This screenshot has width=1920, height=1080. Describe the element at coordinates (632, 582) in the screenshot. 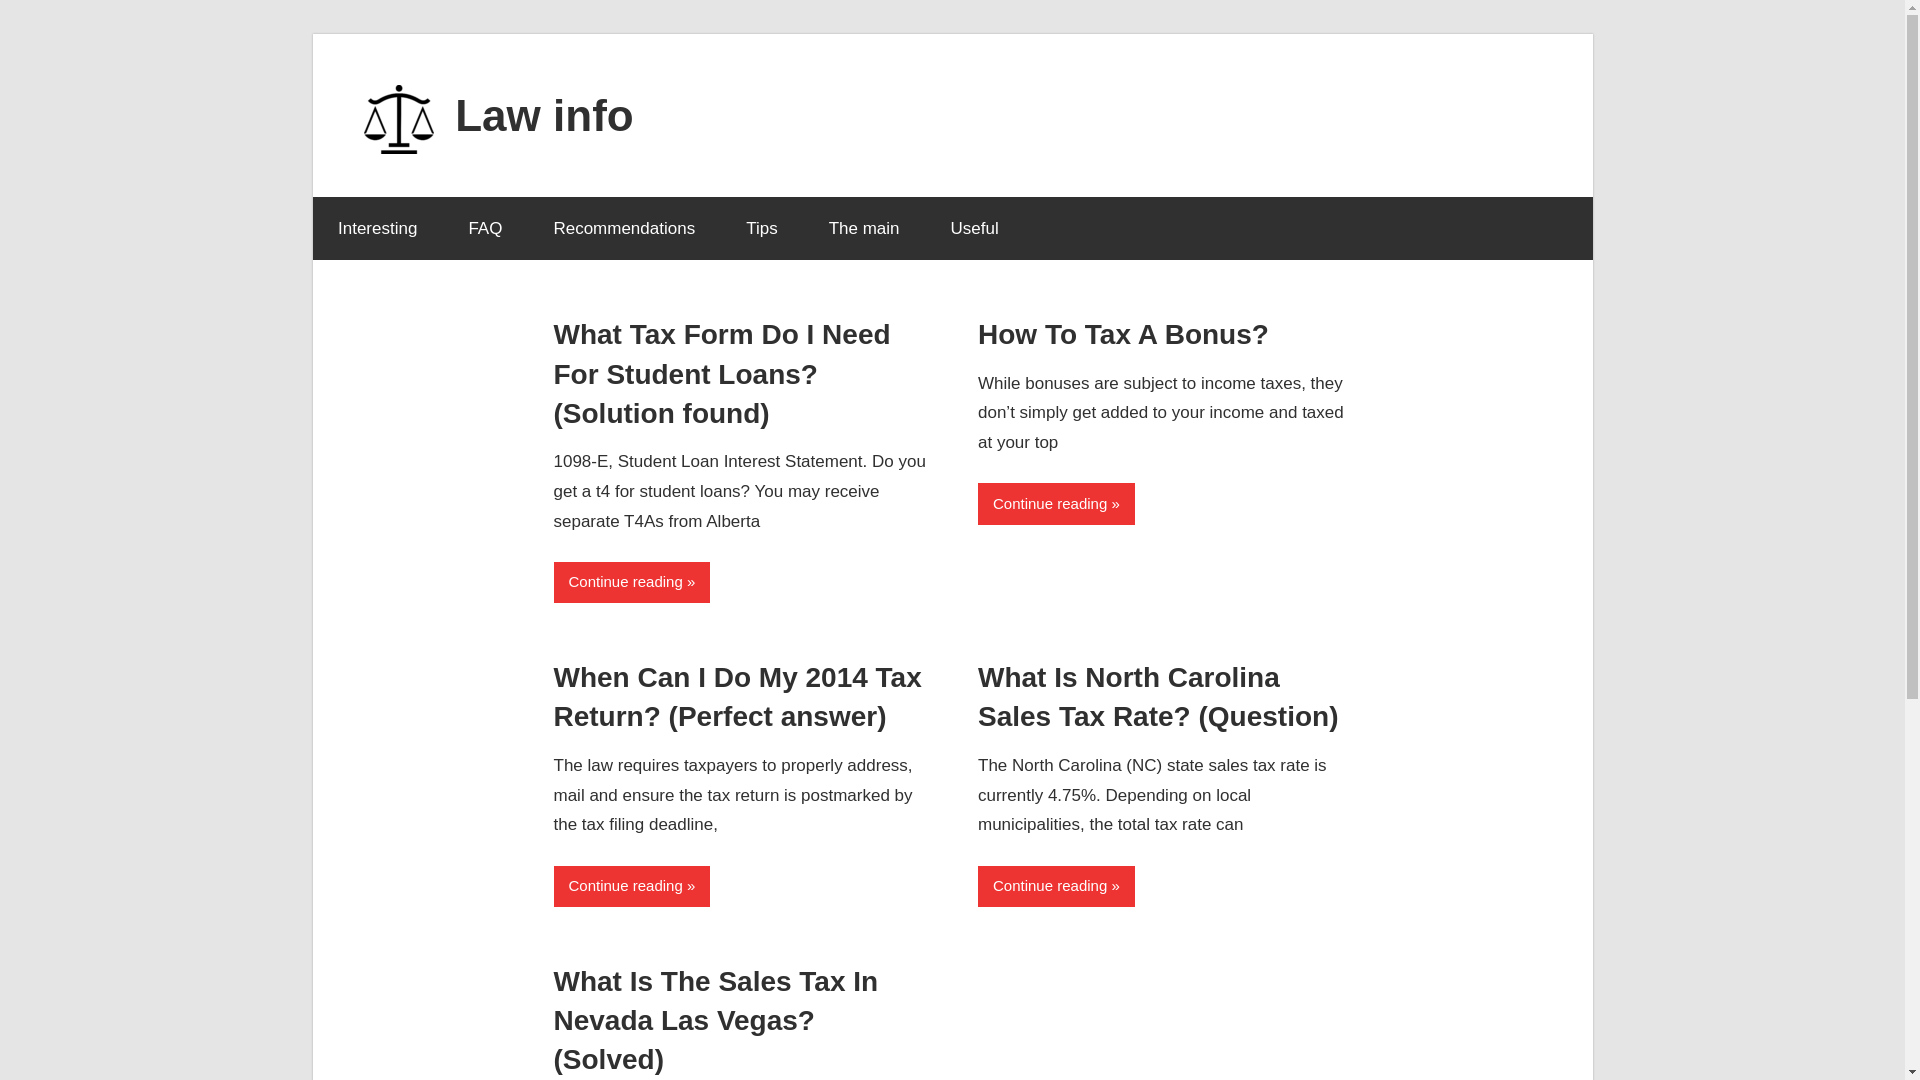

I see `Continue reading` at that location.